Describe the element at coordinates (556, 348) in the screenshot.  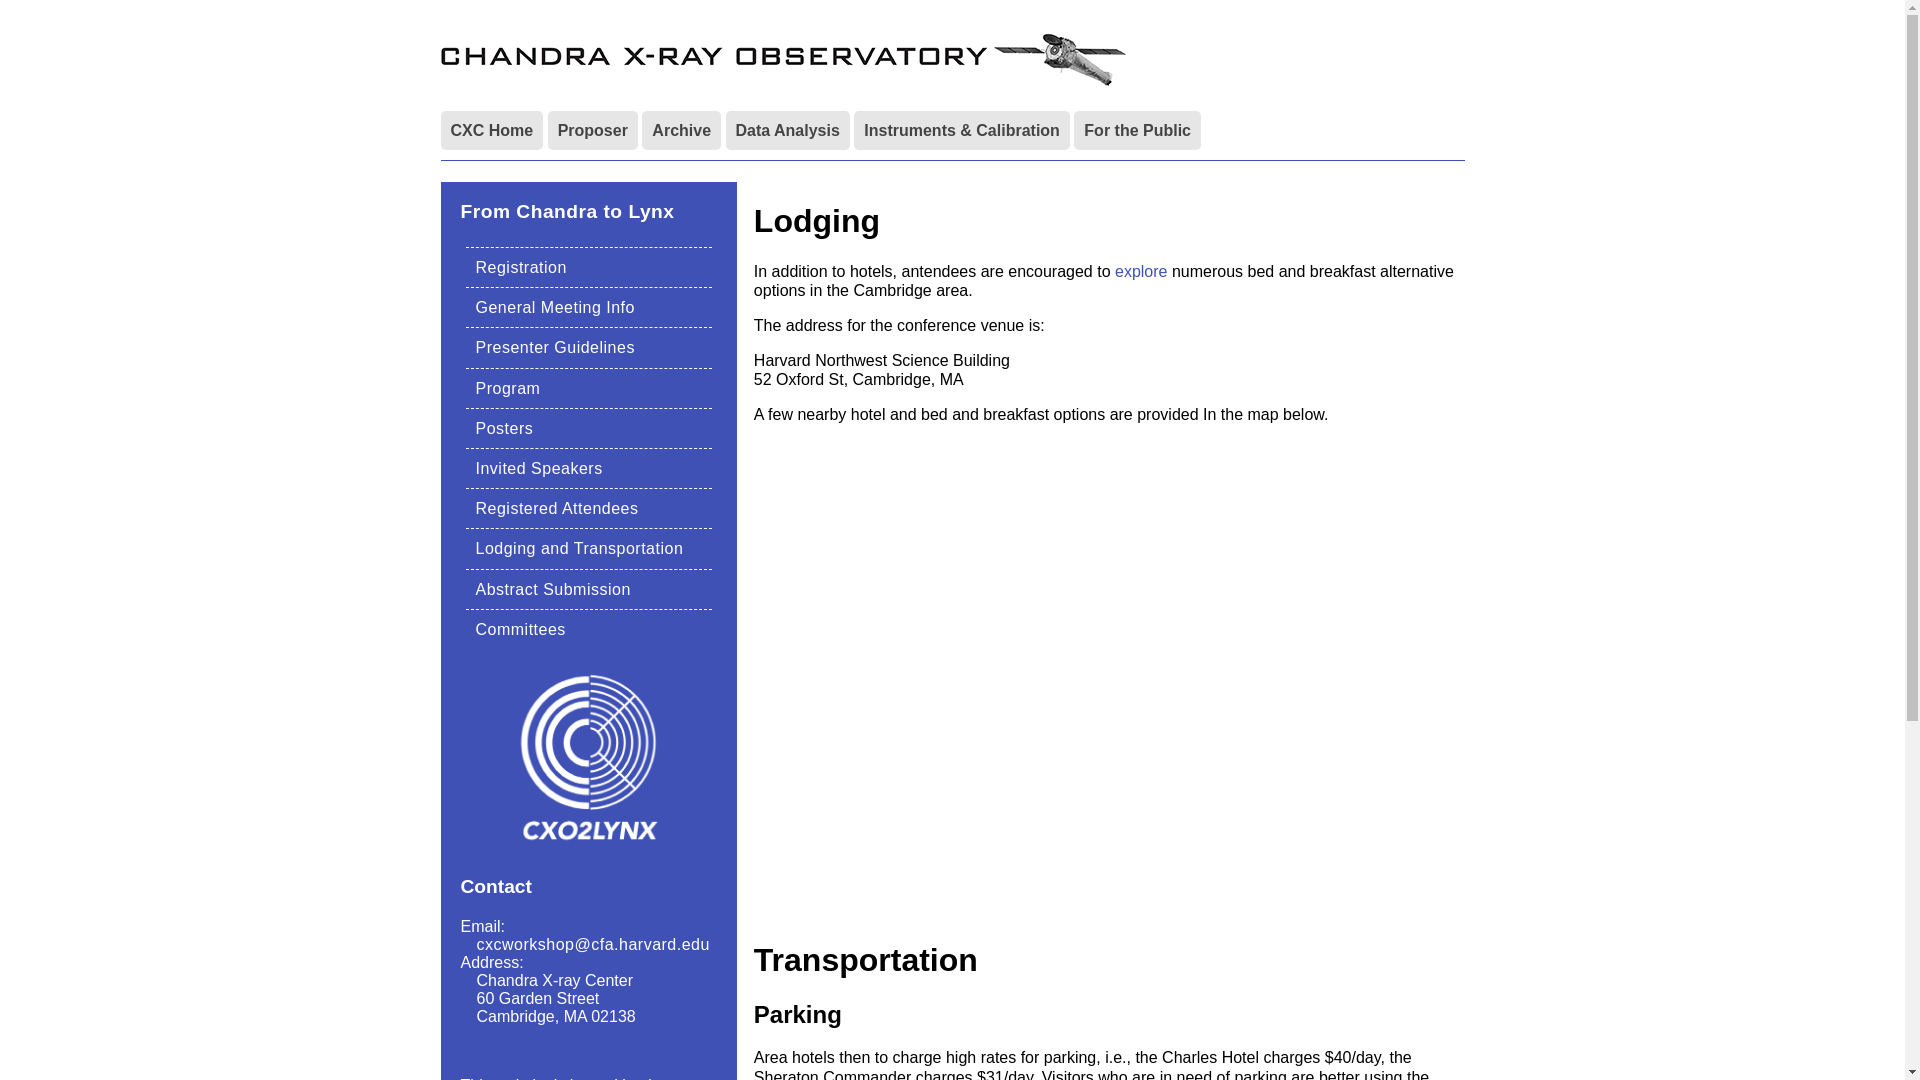
I see `Presenter Guidelines` at that location.